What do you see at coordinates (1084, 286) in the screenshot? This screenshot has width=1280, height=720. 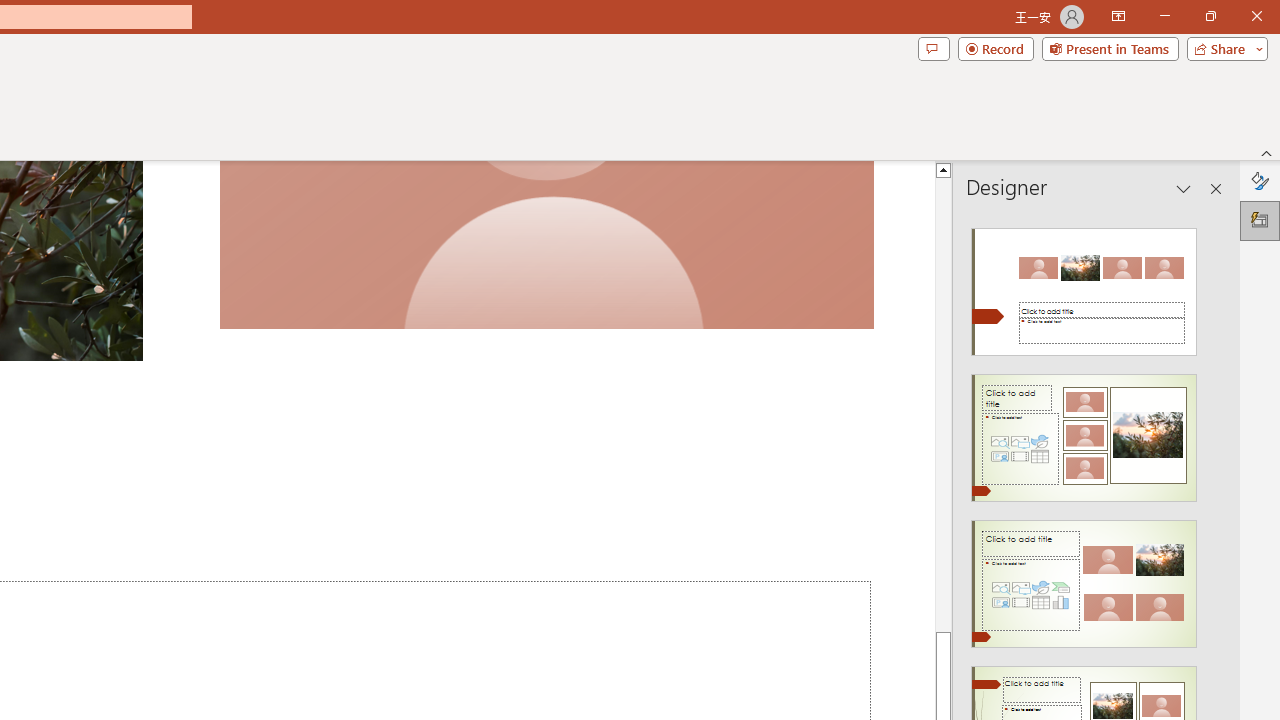 I see `Recommended Design: Design Idea` at bounding box center [1084, 286].